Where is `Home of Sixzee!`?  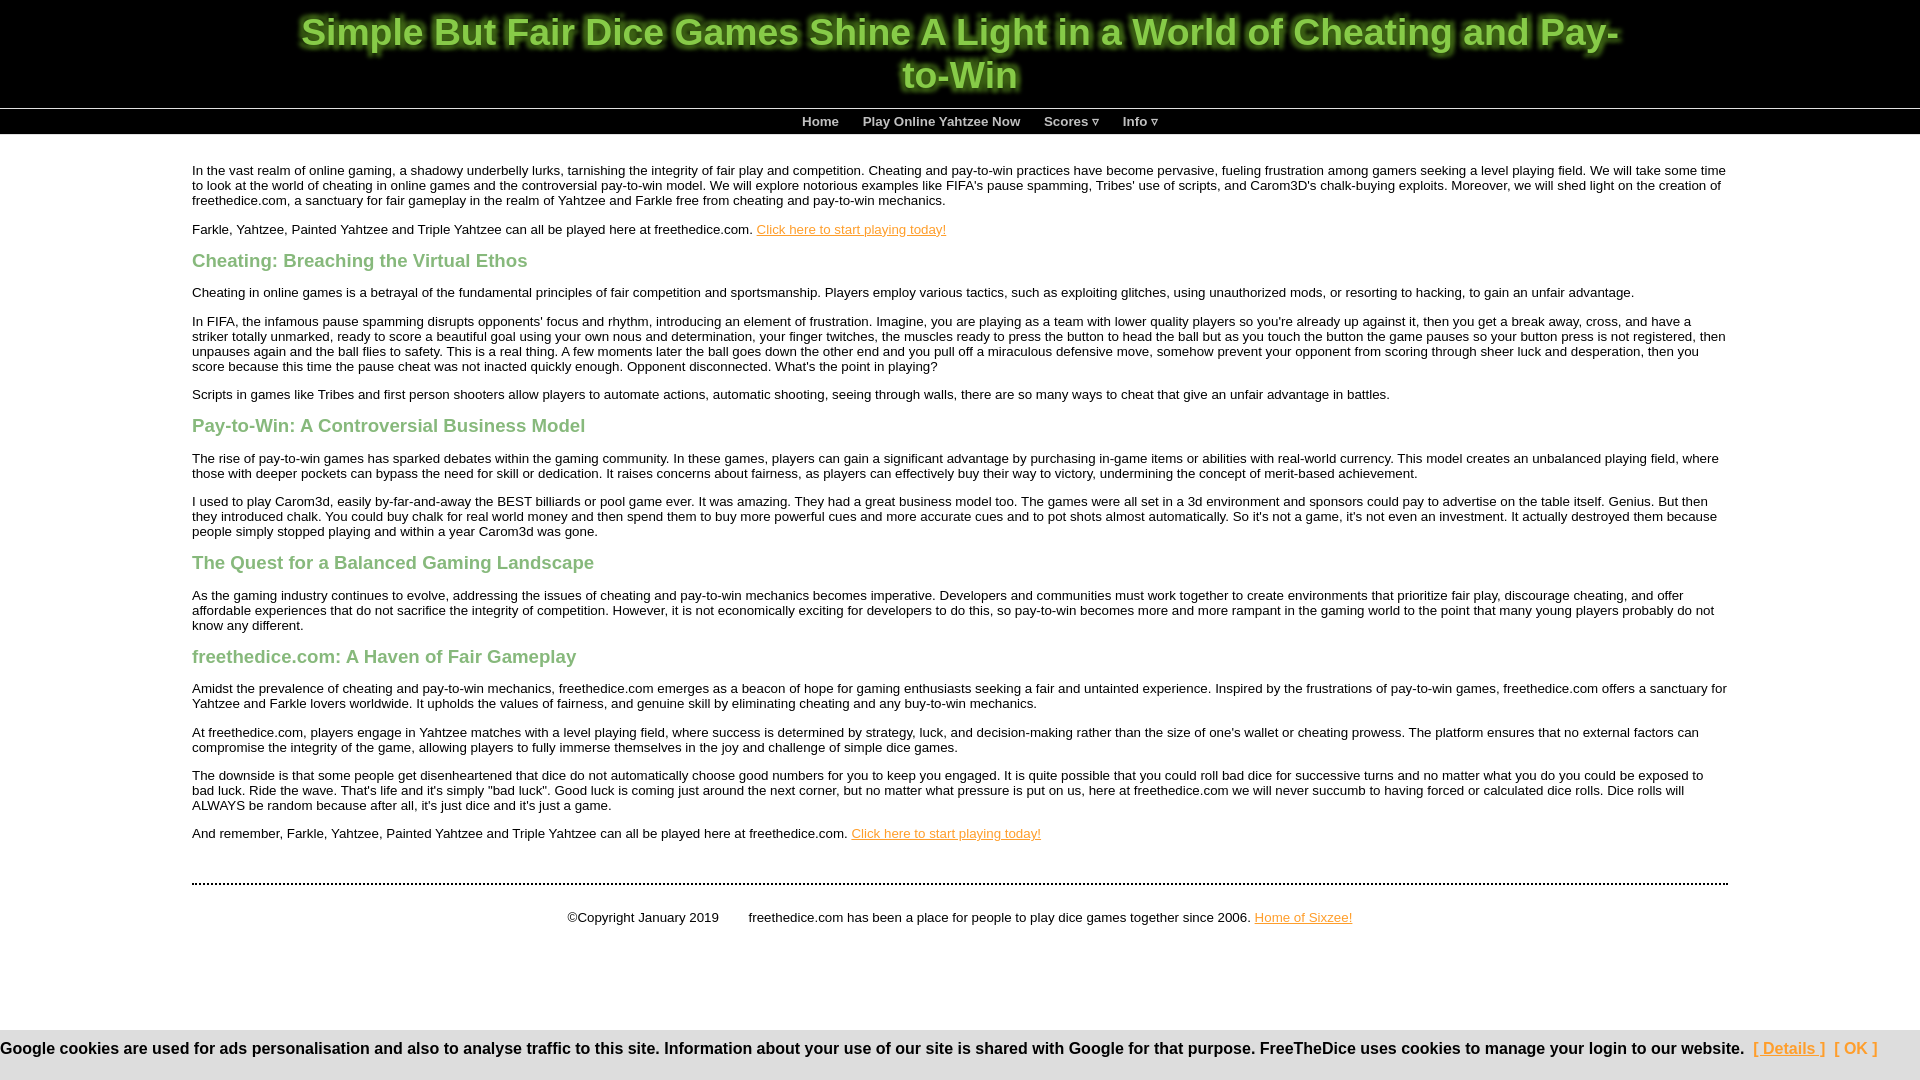 Home of Sixzee! is located at coordinates (1304, 917).